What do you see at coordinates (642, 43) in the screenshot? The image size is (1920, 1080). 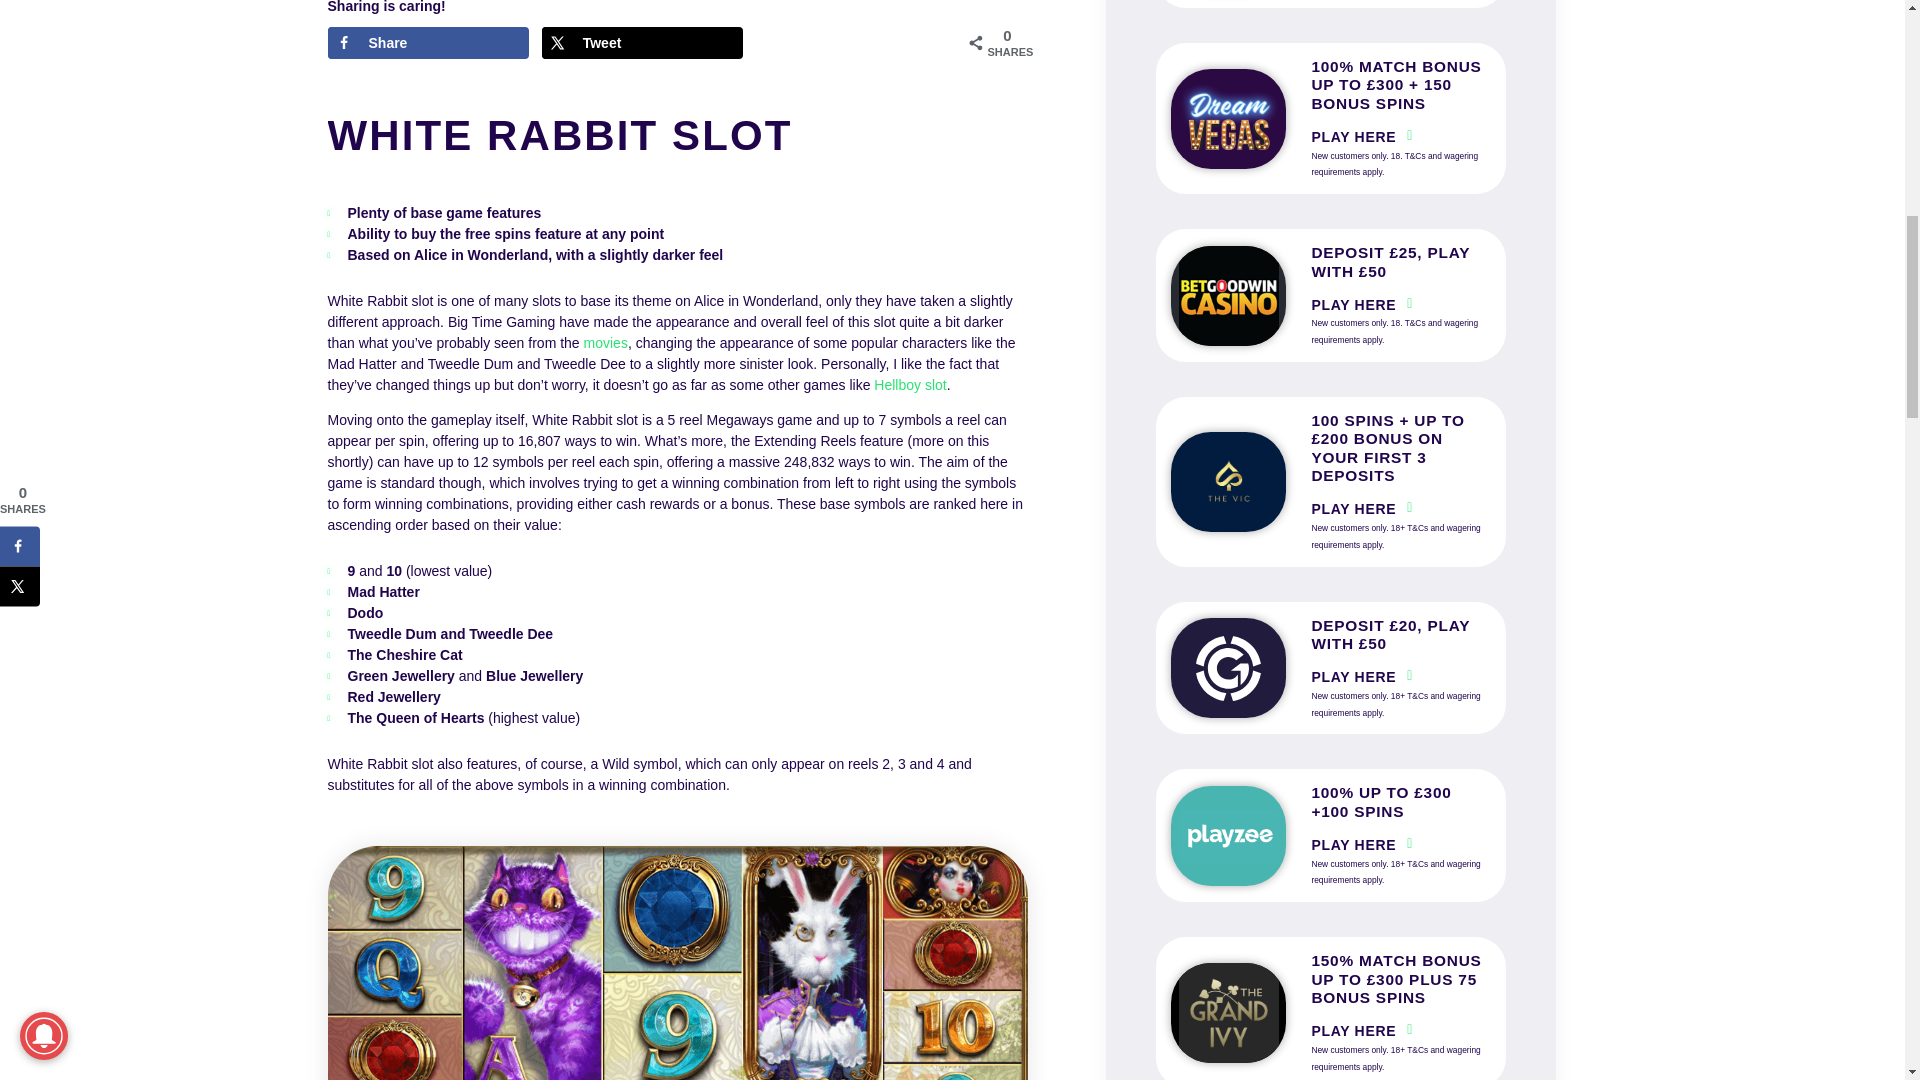 I see `Tweet` at bounding box center [642, 43].